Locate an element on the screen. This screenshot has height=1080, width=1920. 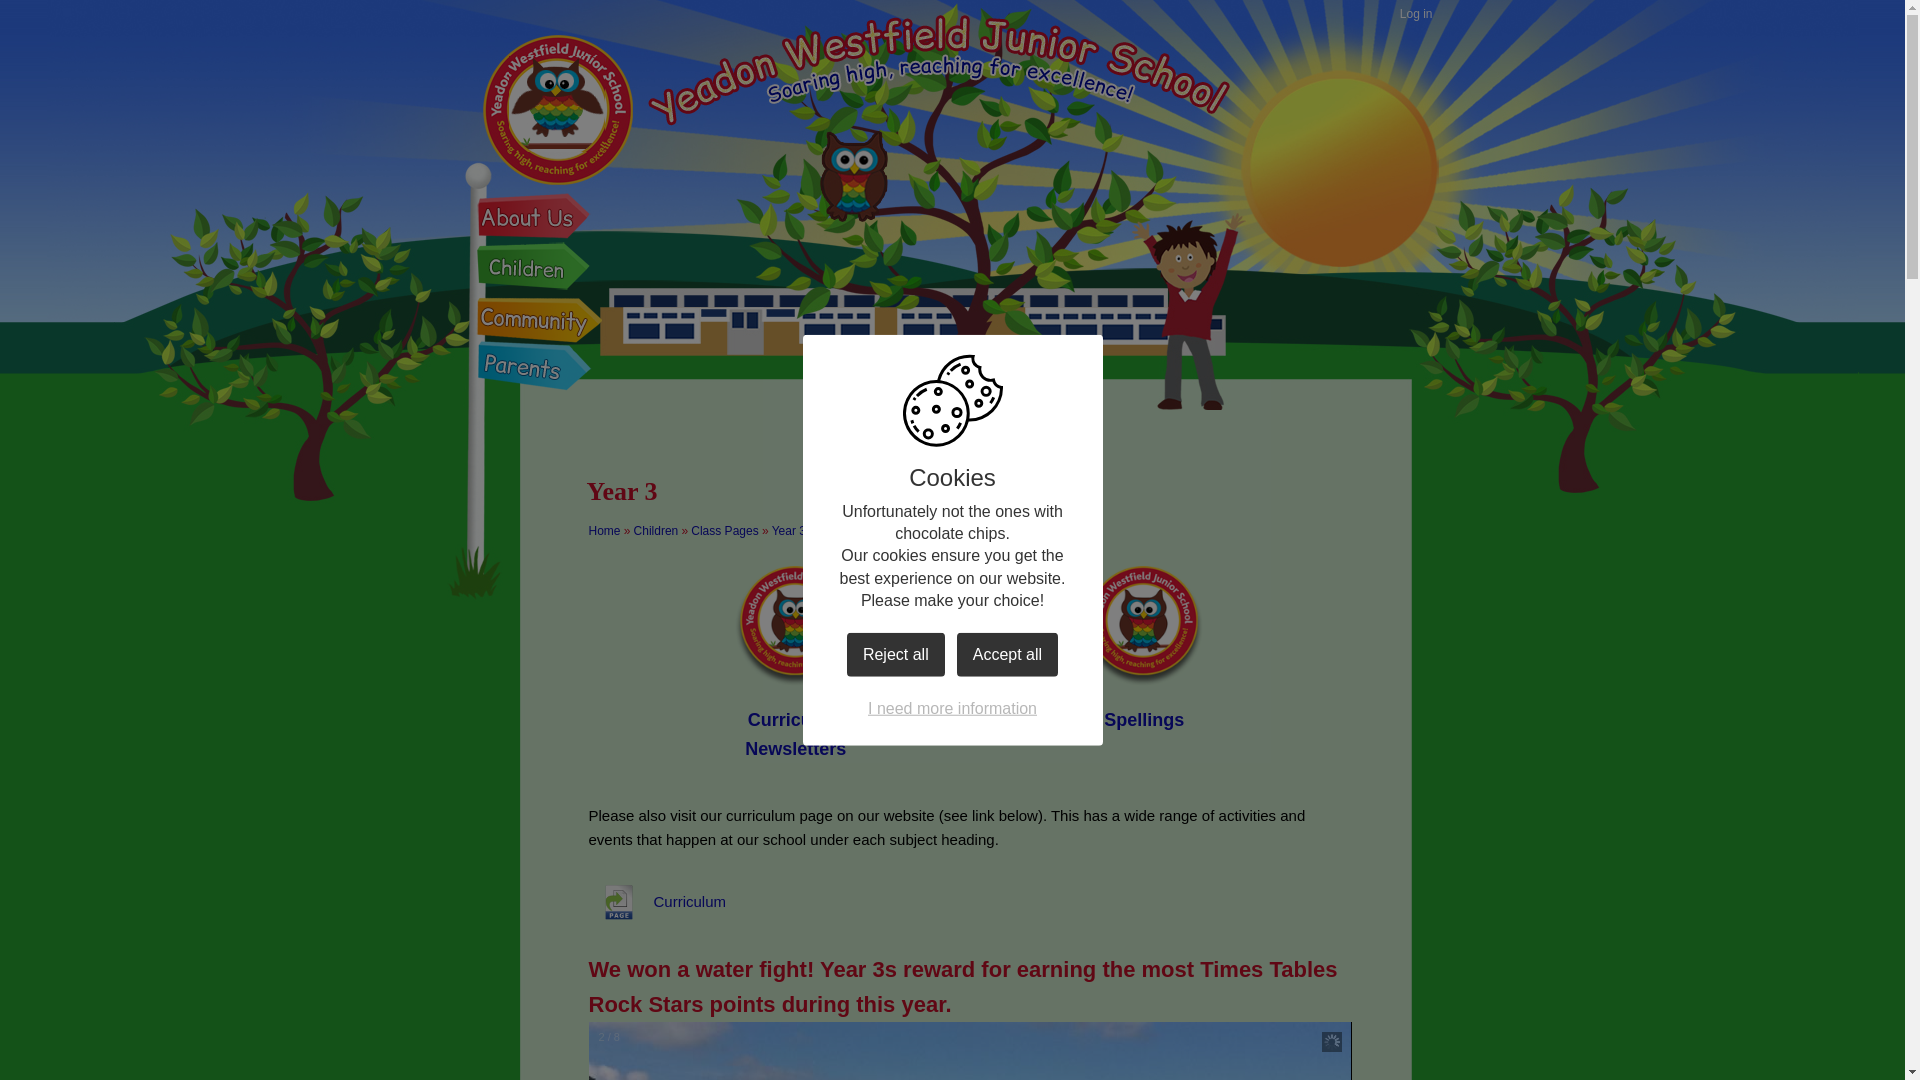
Homework is located at coordinates (969, 642).